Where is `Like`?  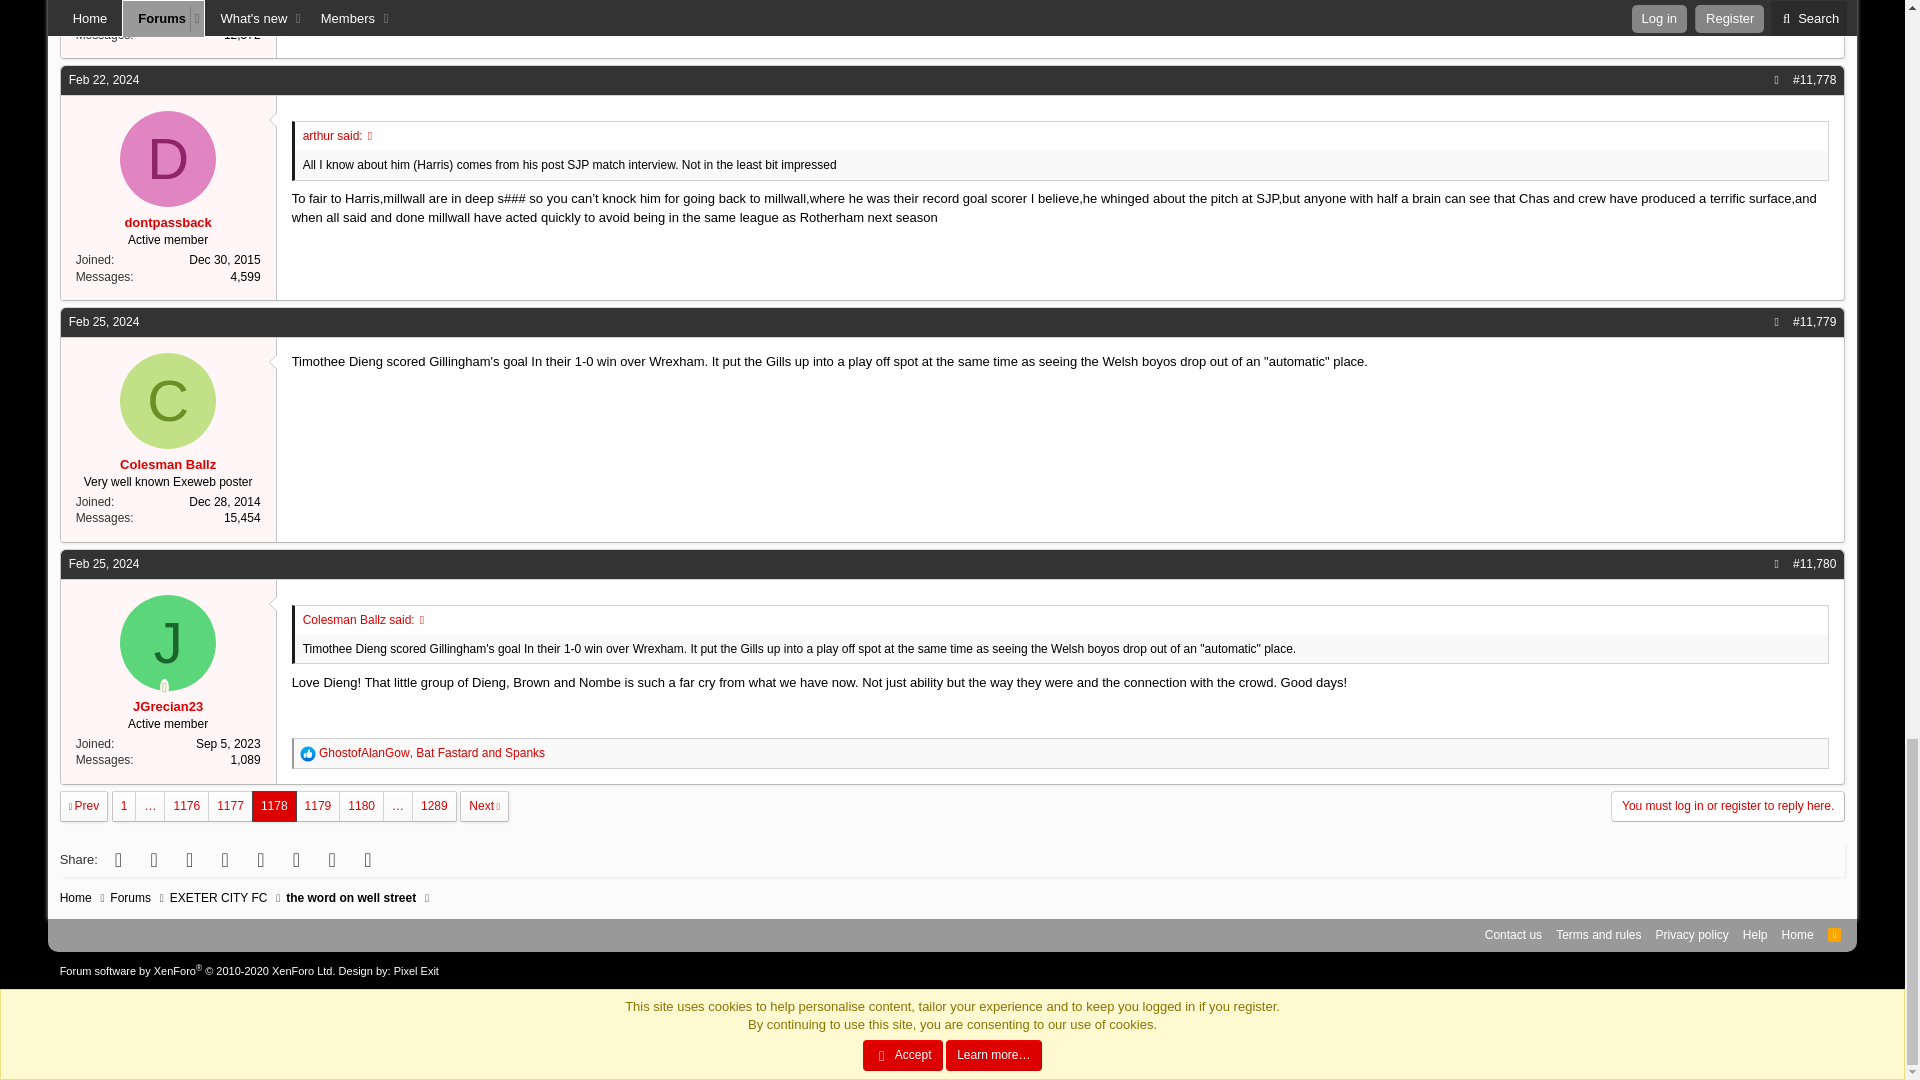
Like is located at coordinates (308, 754).